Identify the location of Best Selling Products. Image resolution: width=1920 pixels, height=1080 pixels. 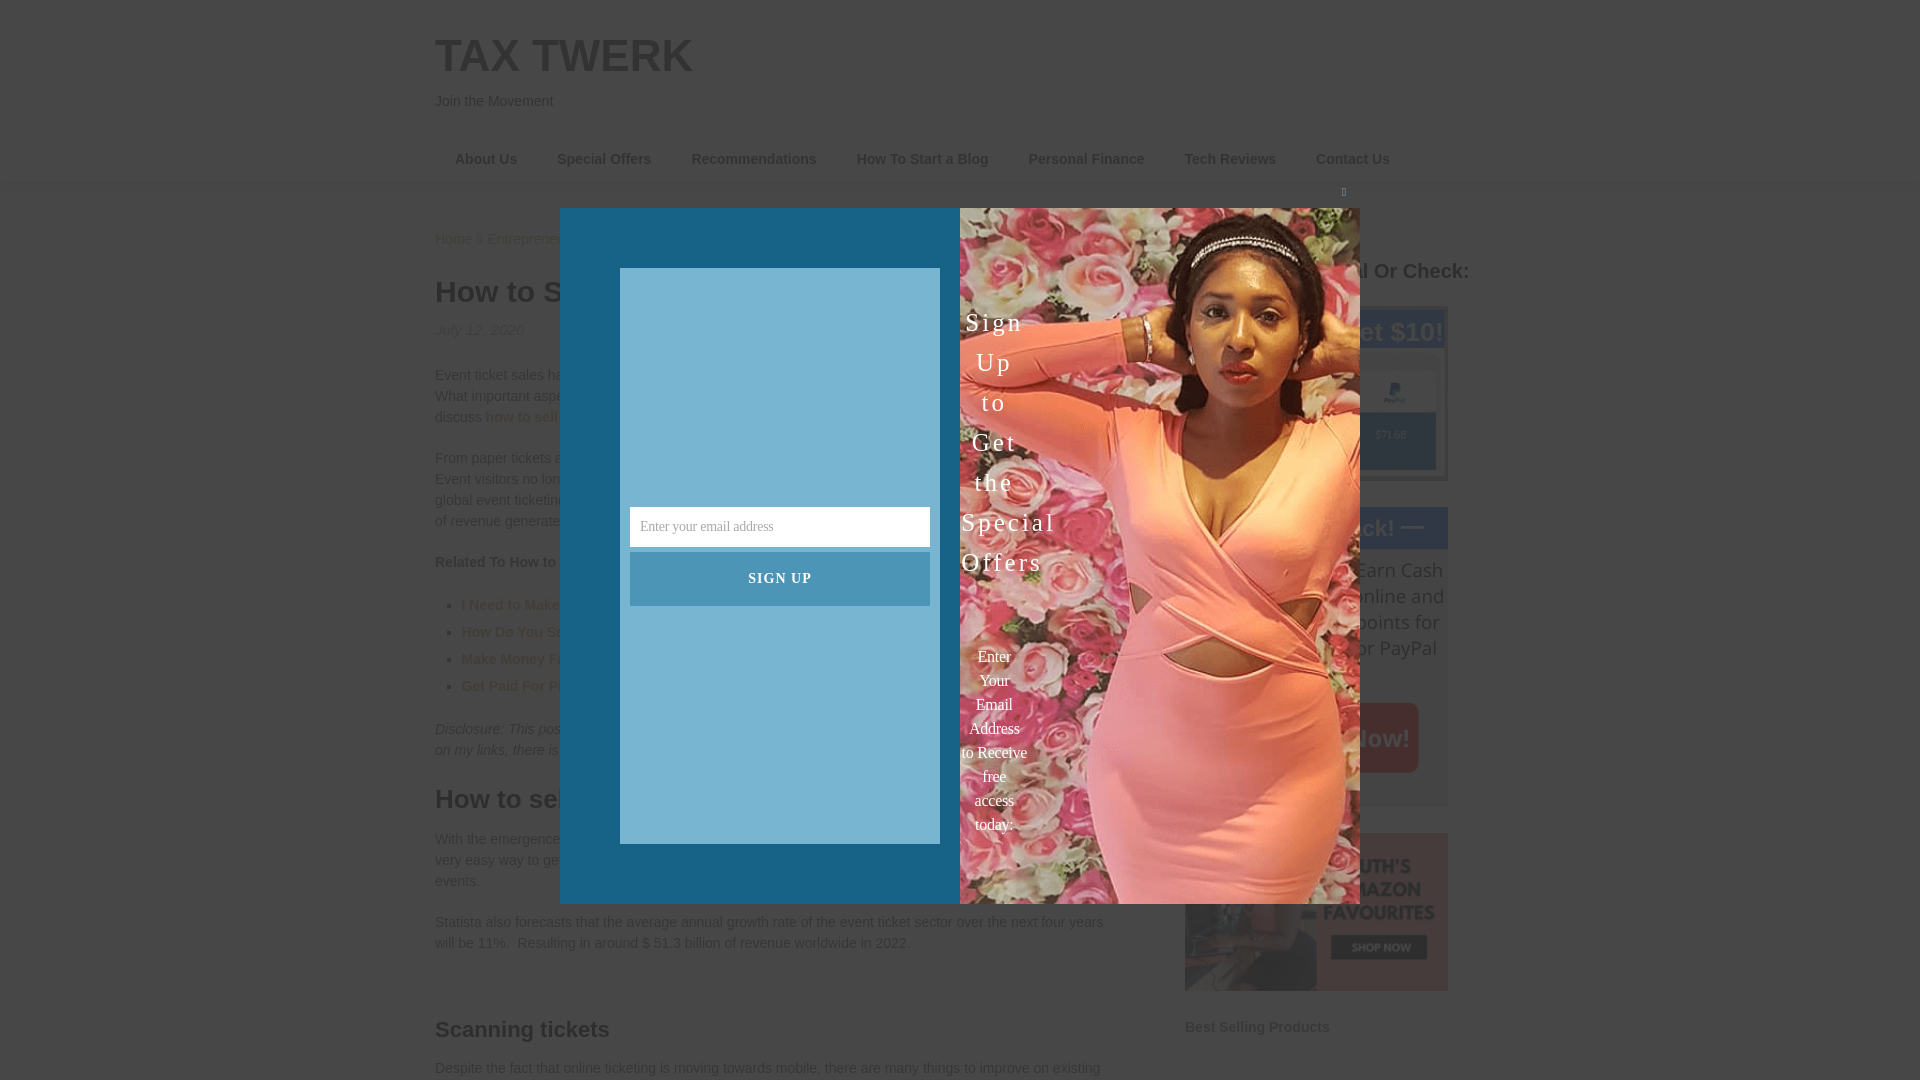
(1257, 1026).